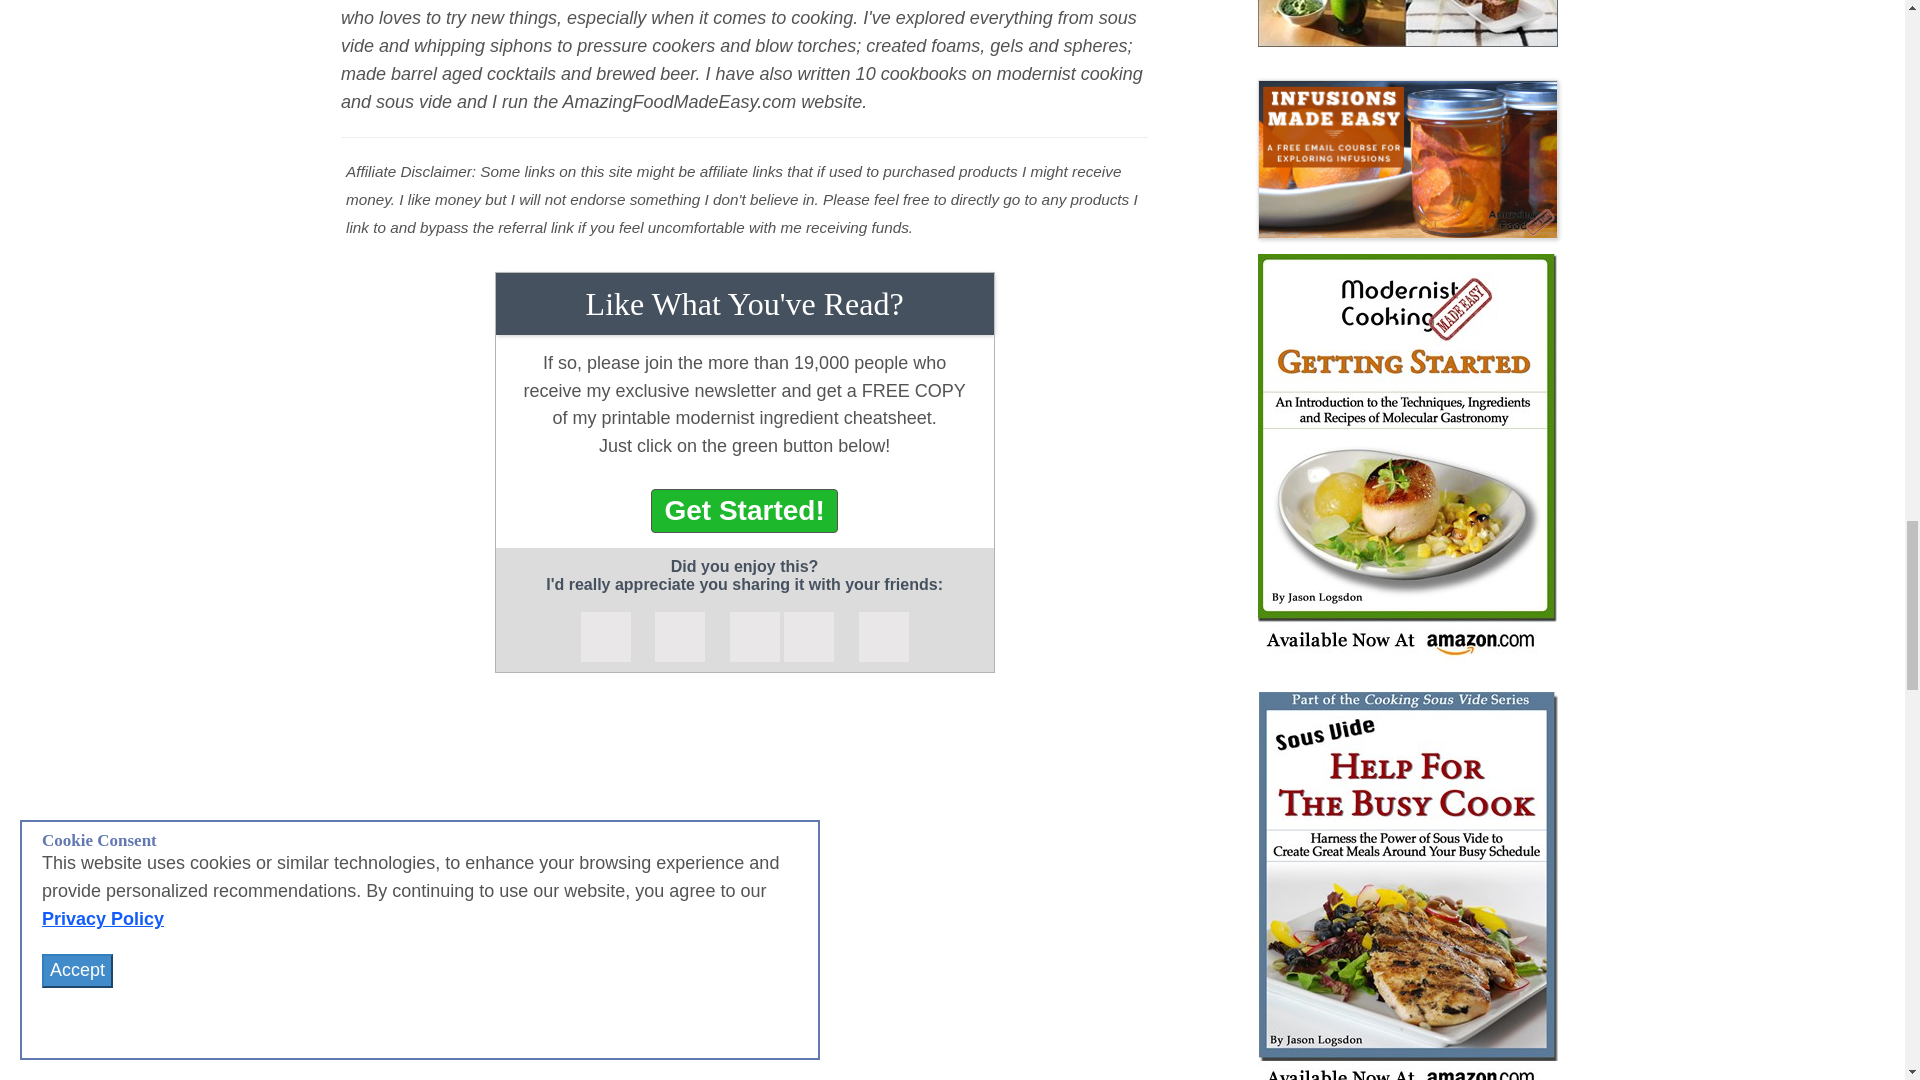 The image size is (1920, 1080). What do you see at coordinates (1407, 458) in the screenshot?
I see `Mcmcegs book side display2` at bounding box center [1407, 458].